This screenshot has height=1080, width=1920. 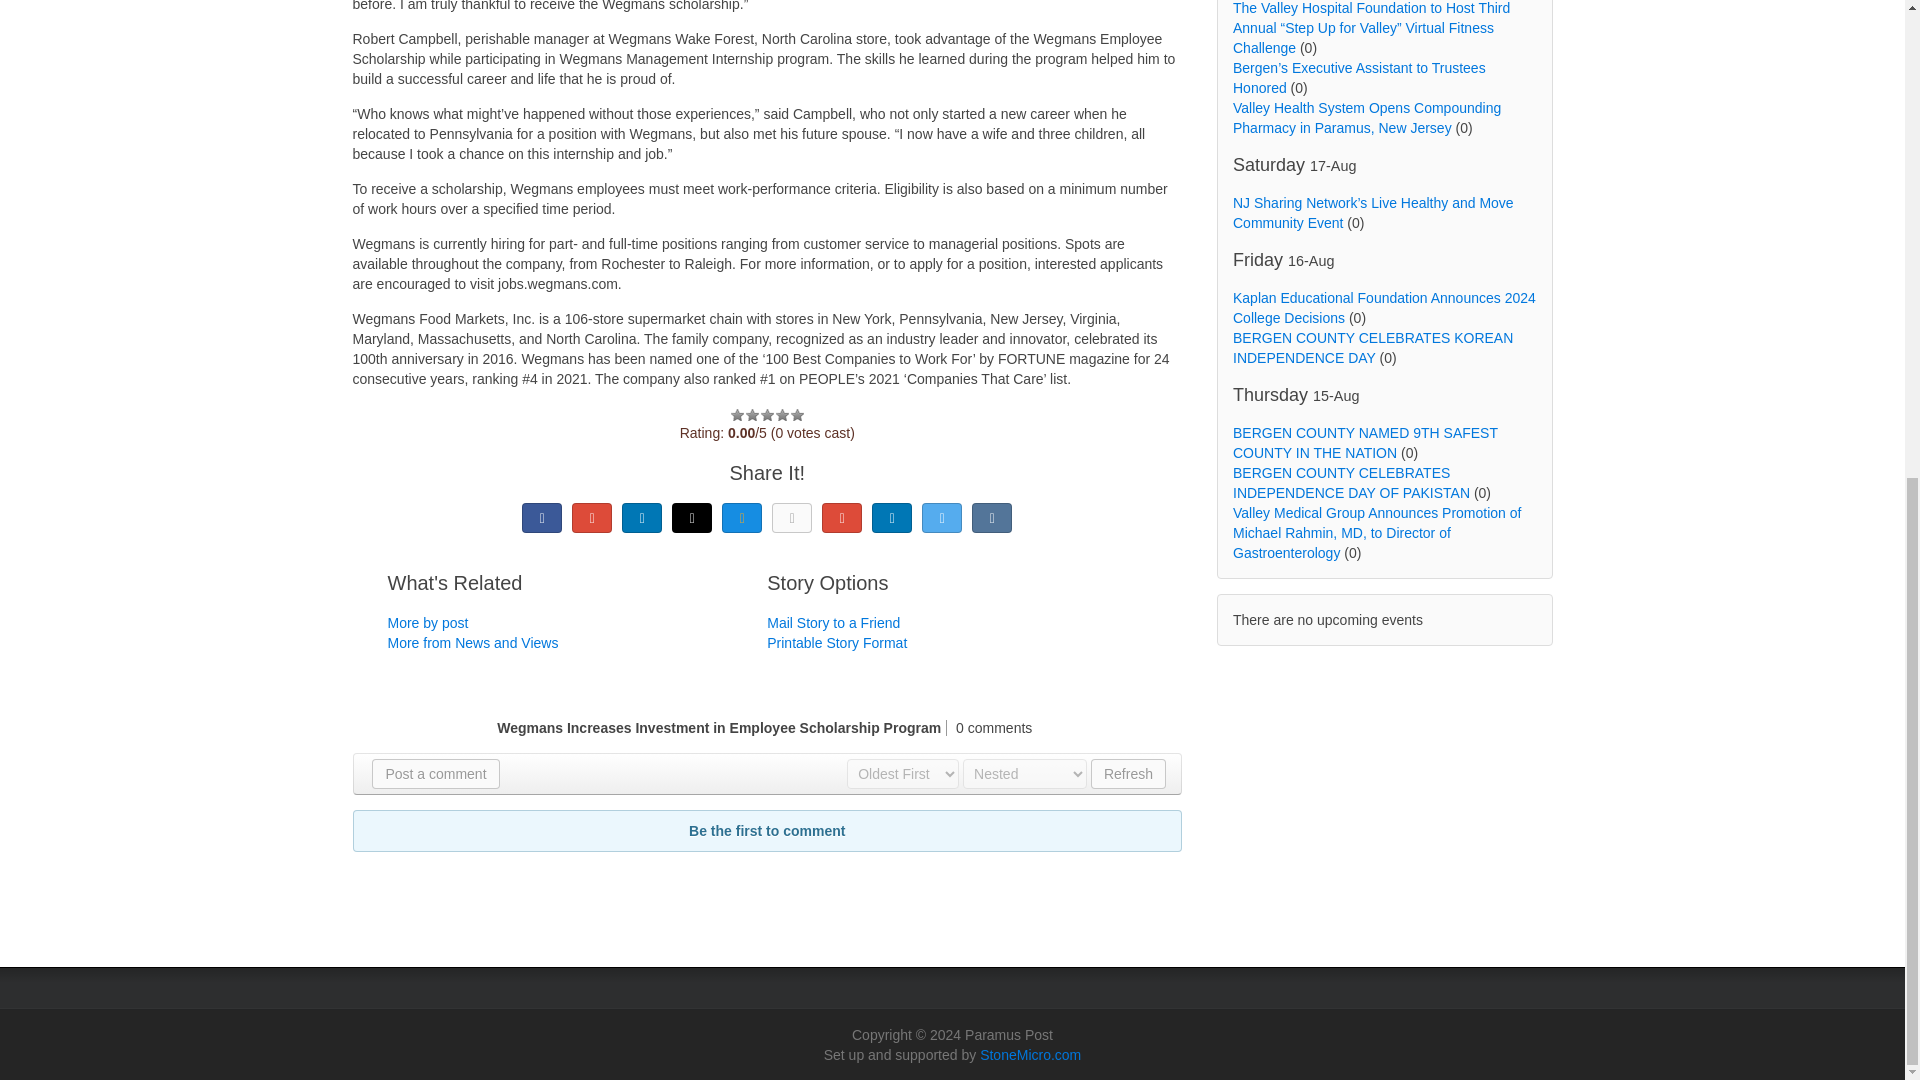 I want to click on Twitter, so click(x=941, y=518).